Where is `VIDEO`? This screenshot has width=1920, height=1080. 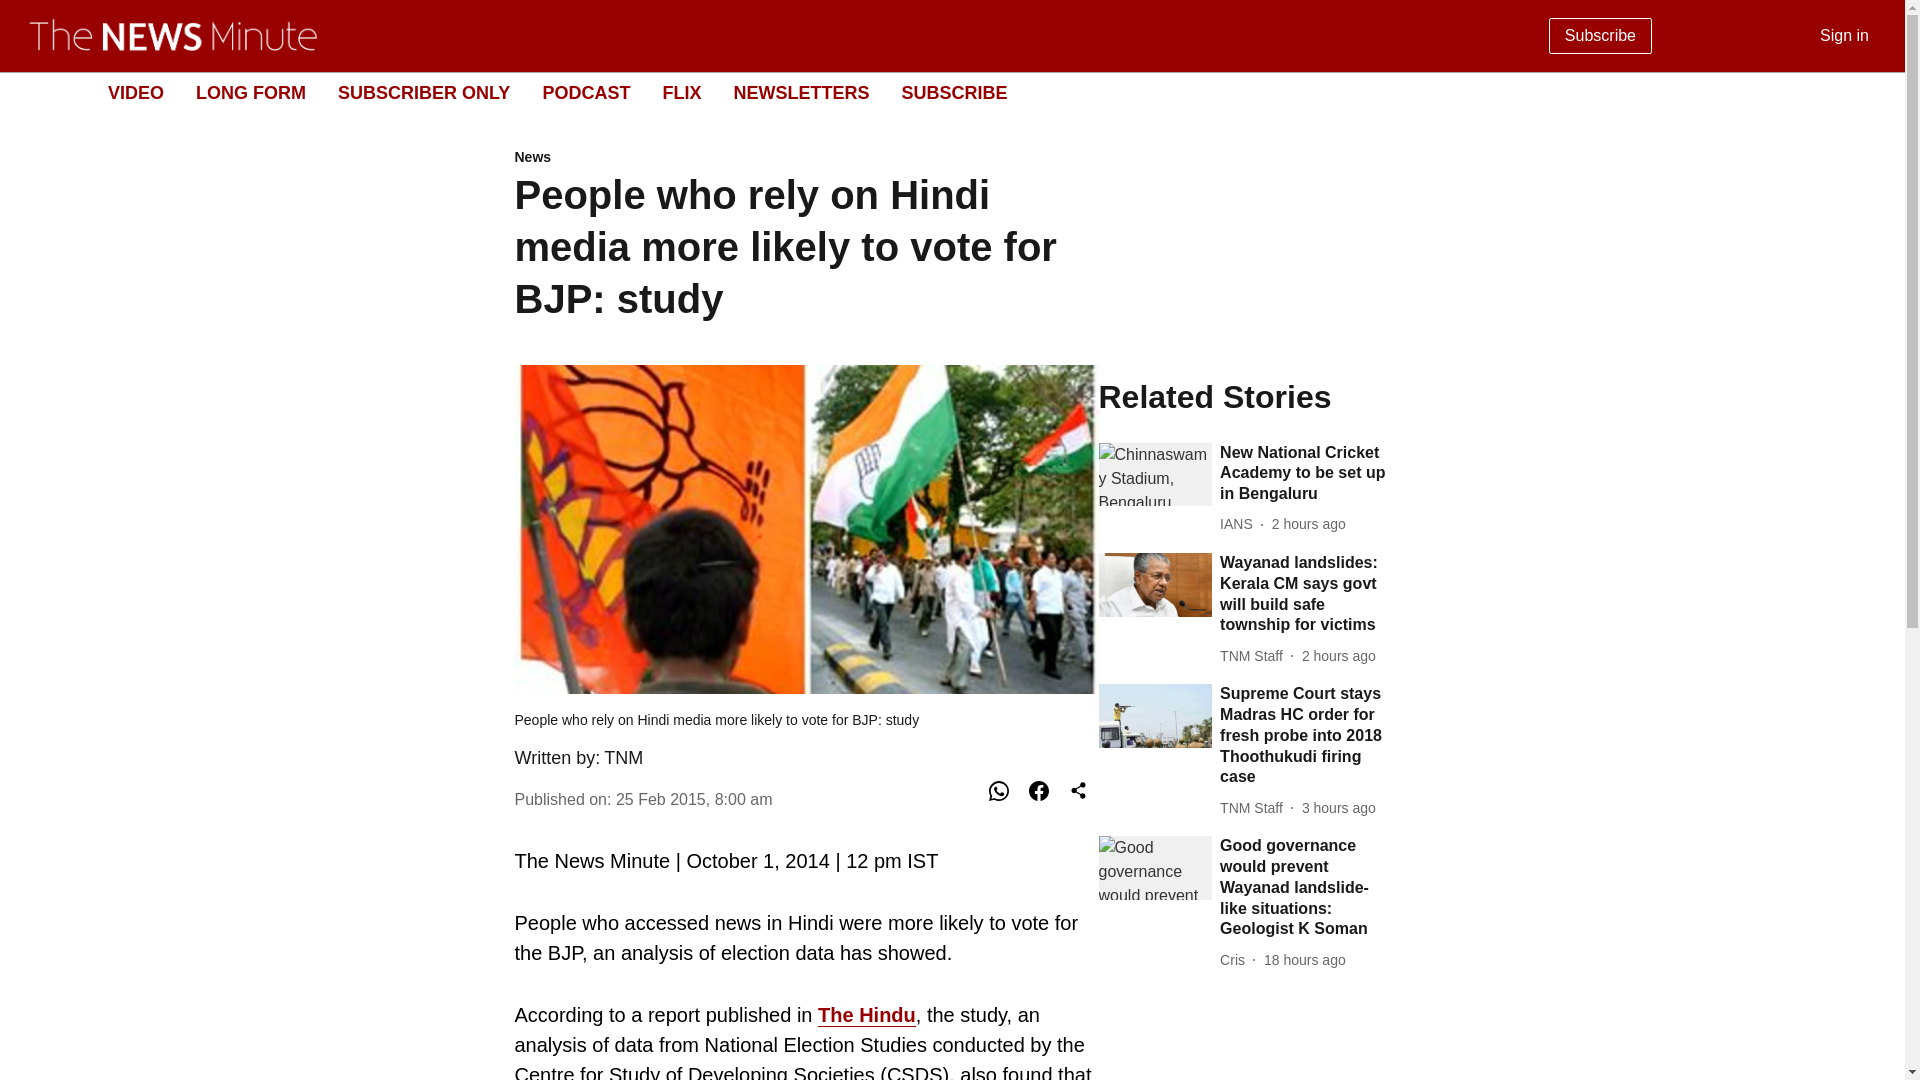 VIDEO is located at coordinates (135, 92).